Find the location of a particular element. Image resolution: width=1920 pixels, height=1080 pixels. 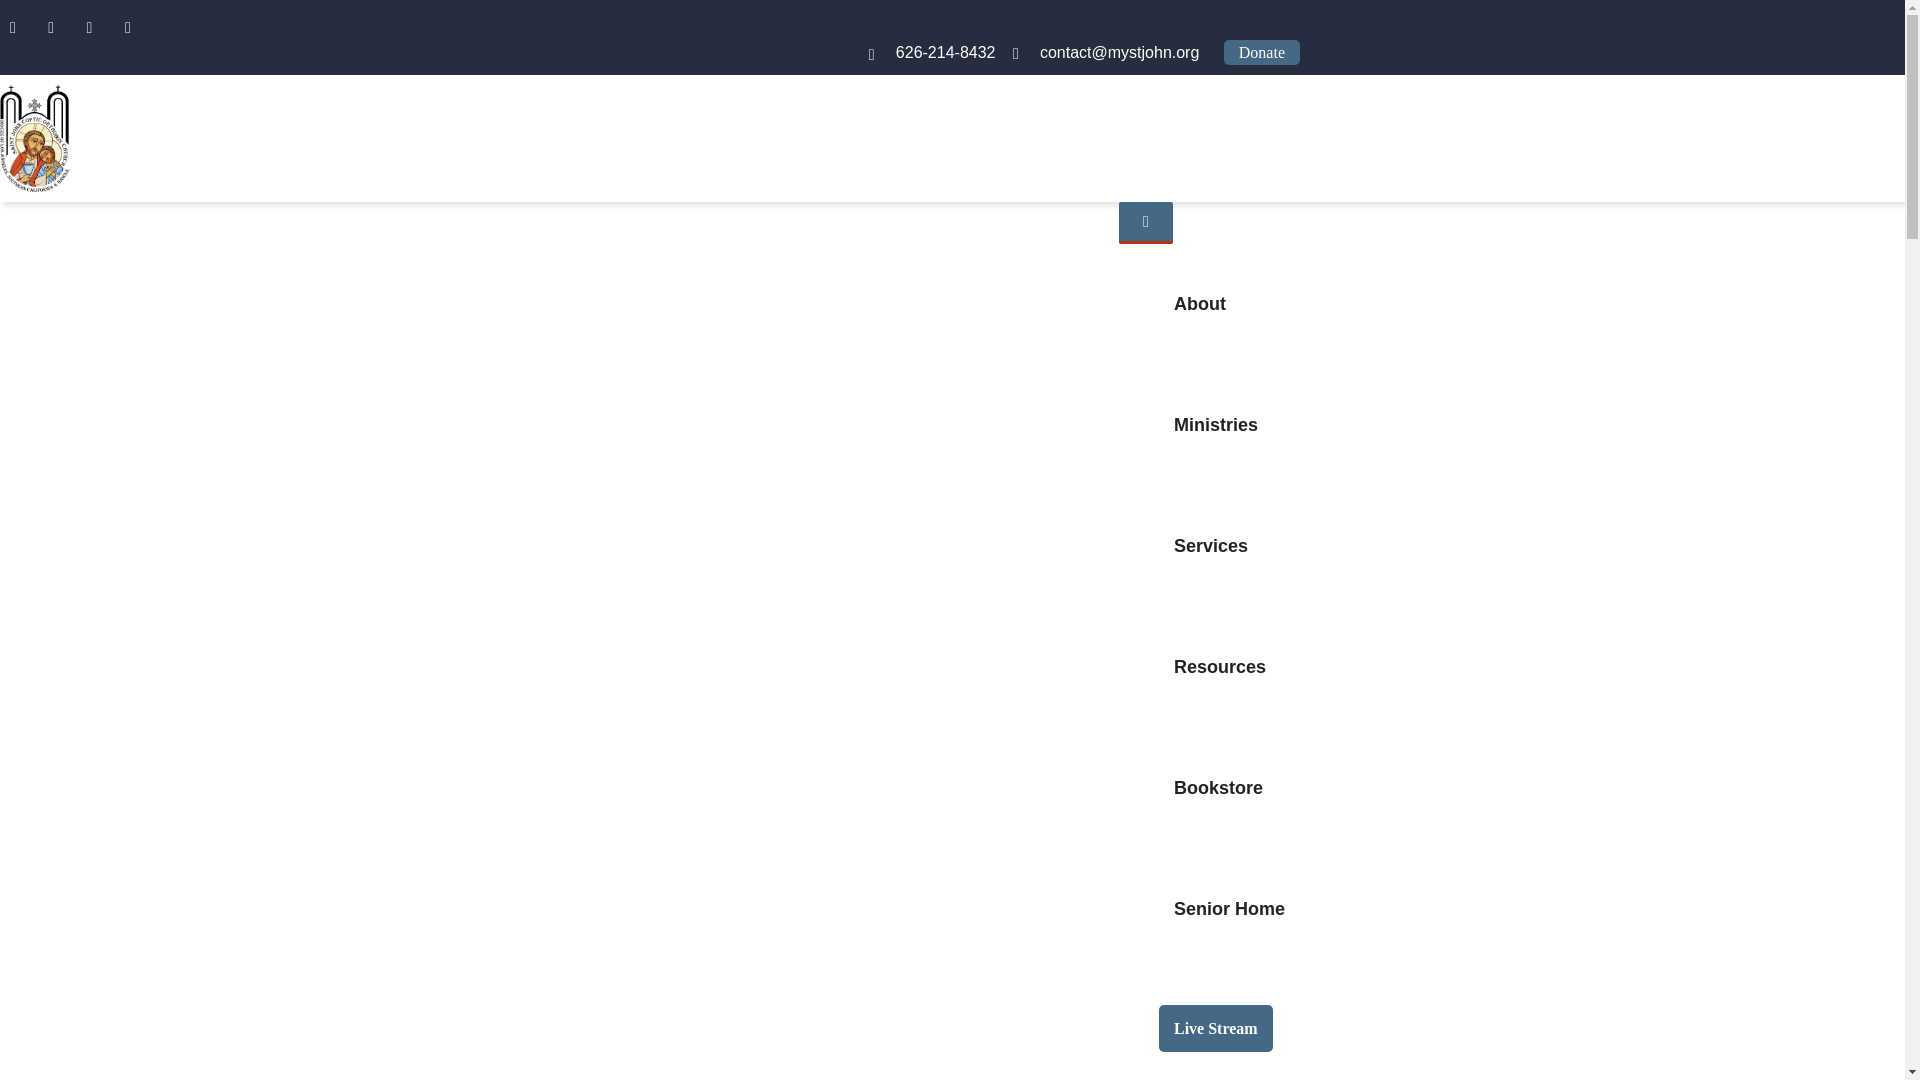

About is located at coordinates (1200, 304).